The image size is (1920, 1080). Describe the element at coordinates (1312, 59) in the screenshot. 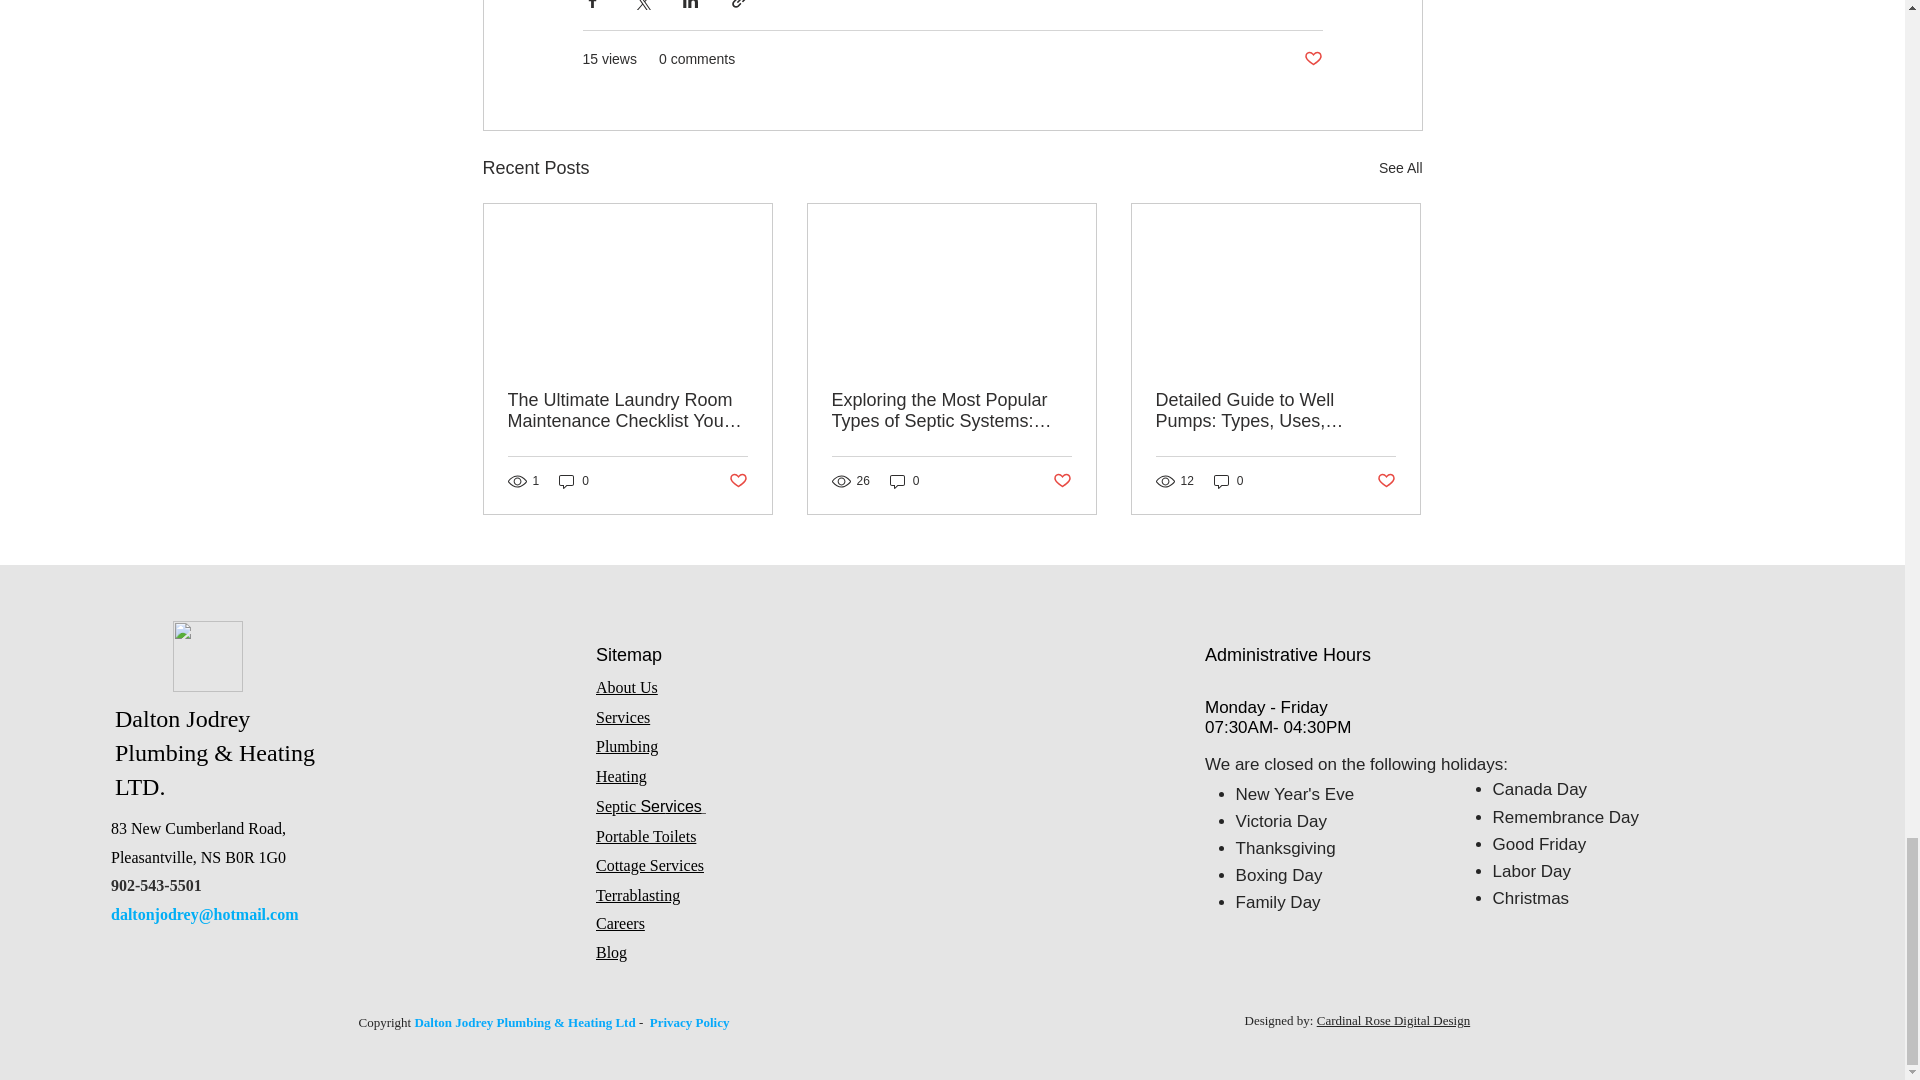

I see `Post not marked as liked` at that location.